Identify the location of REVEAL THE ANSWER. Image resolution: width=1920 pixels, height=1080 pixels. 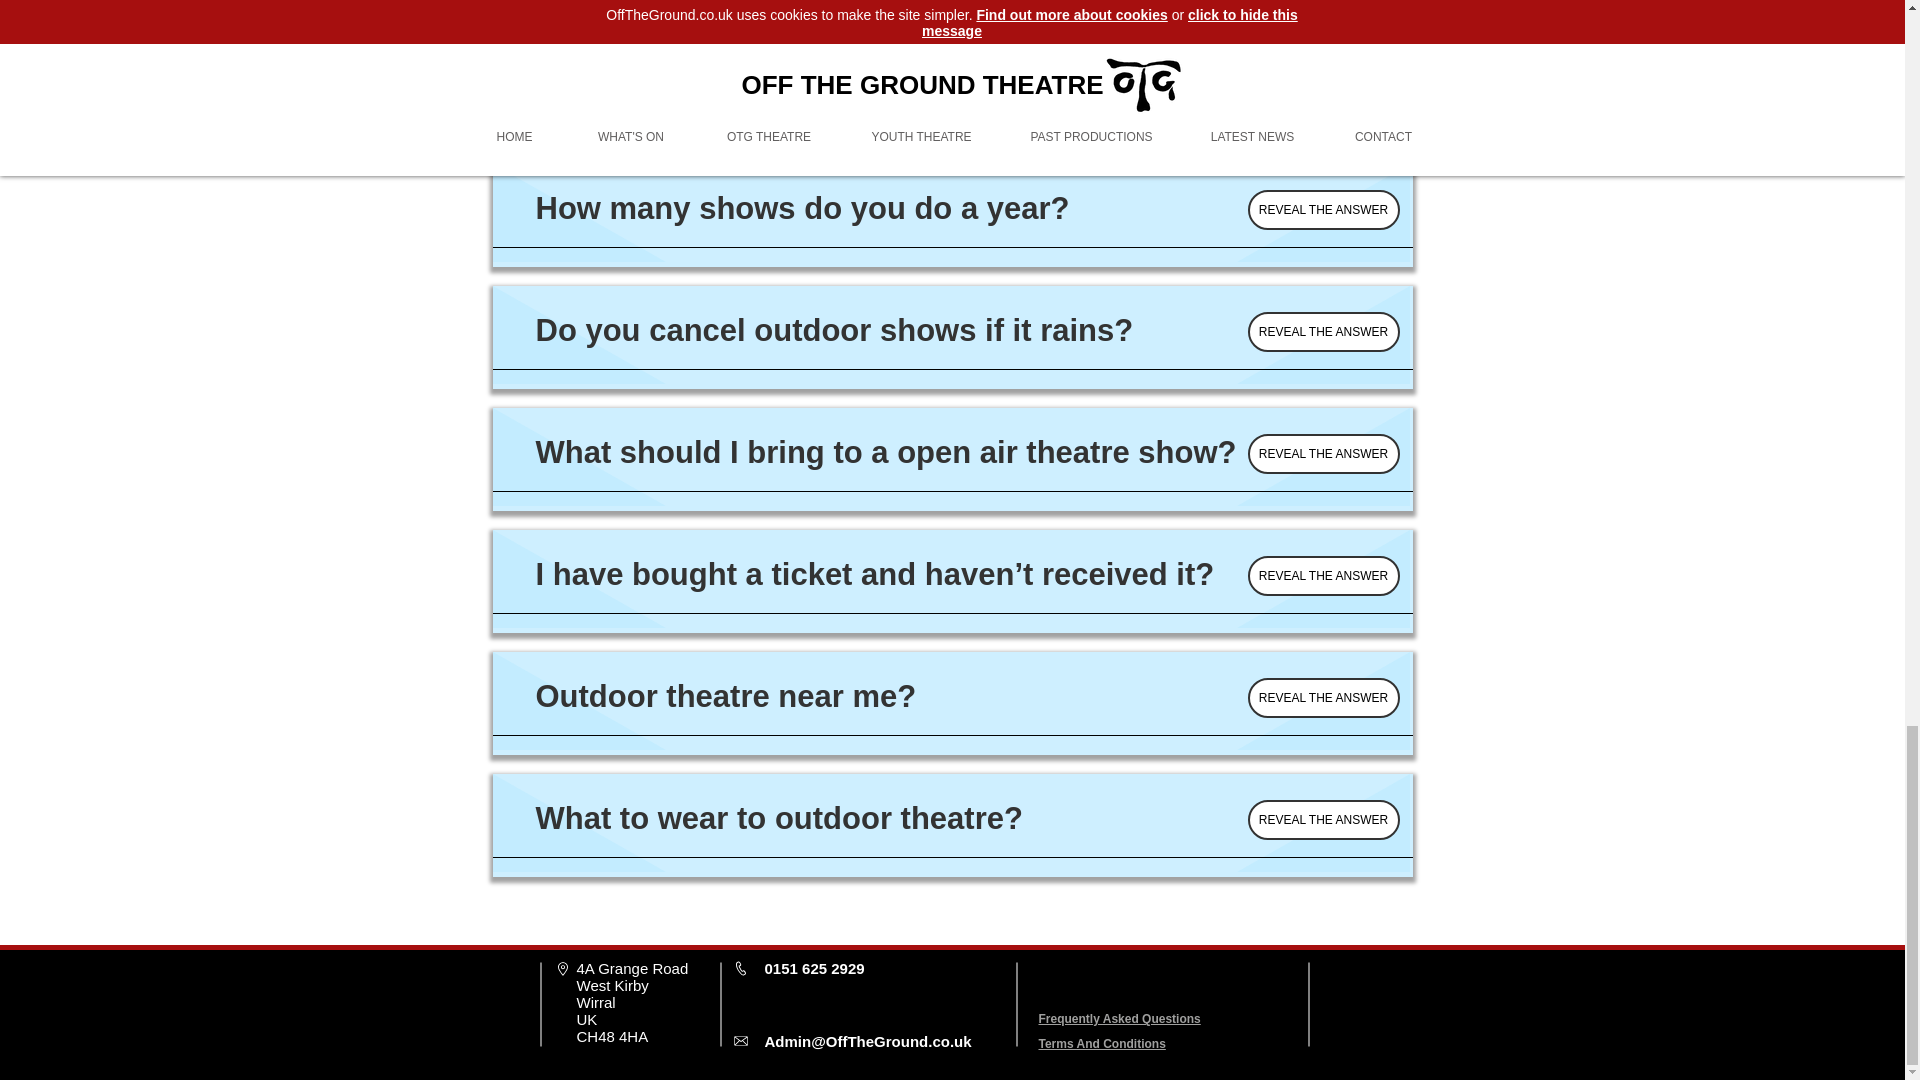
(1324, 698).